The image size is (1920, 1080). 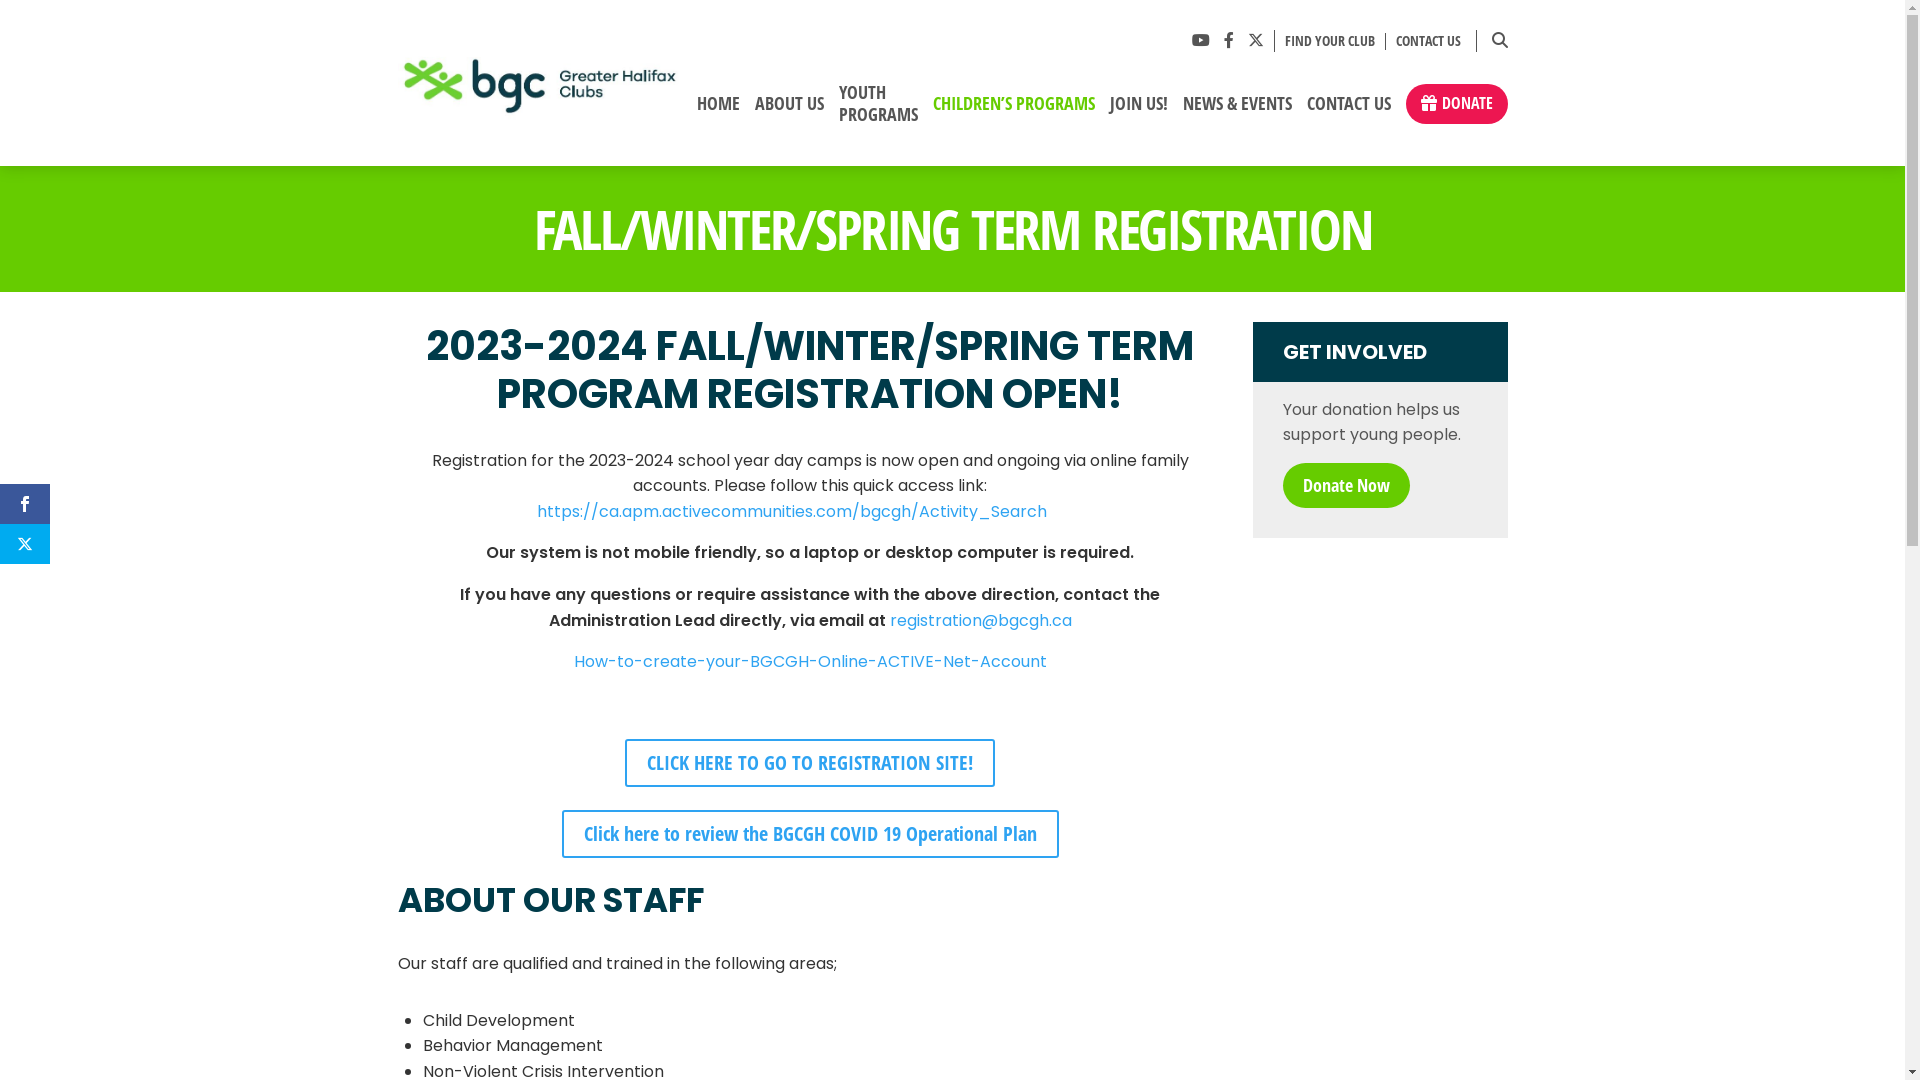 What do you see at coordinates (1330, 42) in the screenshot?
I see `FIND YOUR CLUB` at bounding box center [1330, 42].